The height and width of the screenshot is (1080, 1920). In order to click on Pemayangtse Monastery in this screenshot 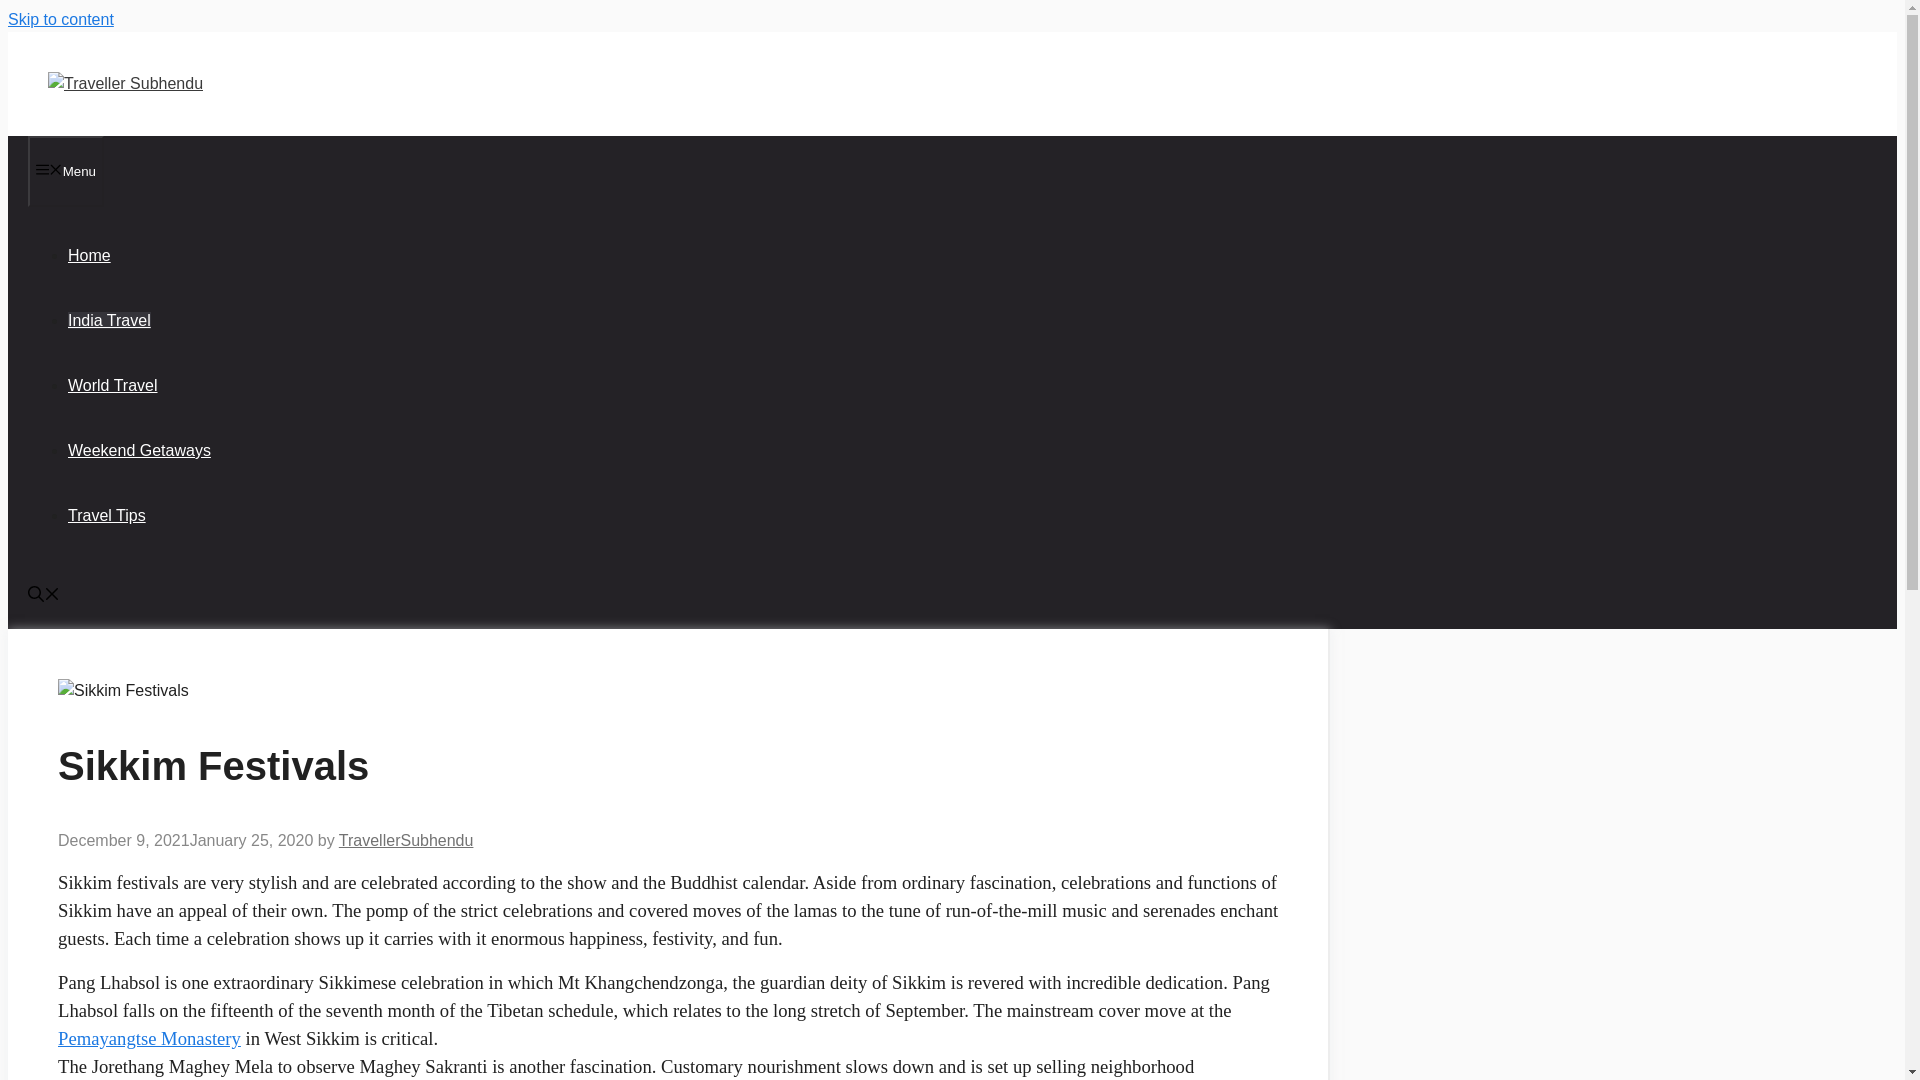, I will do `click(149, 1038)`.